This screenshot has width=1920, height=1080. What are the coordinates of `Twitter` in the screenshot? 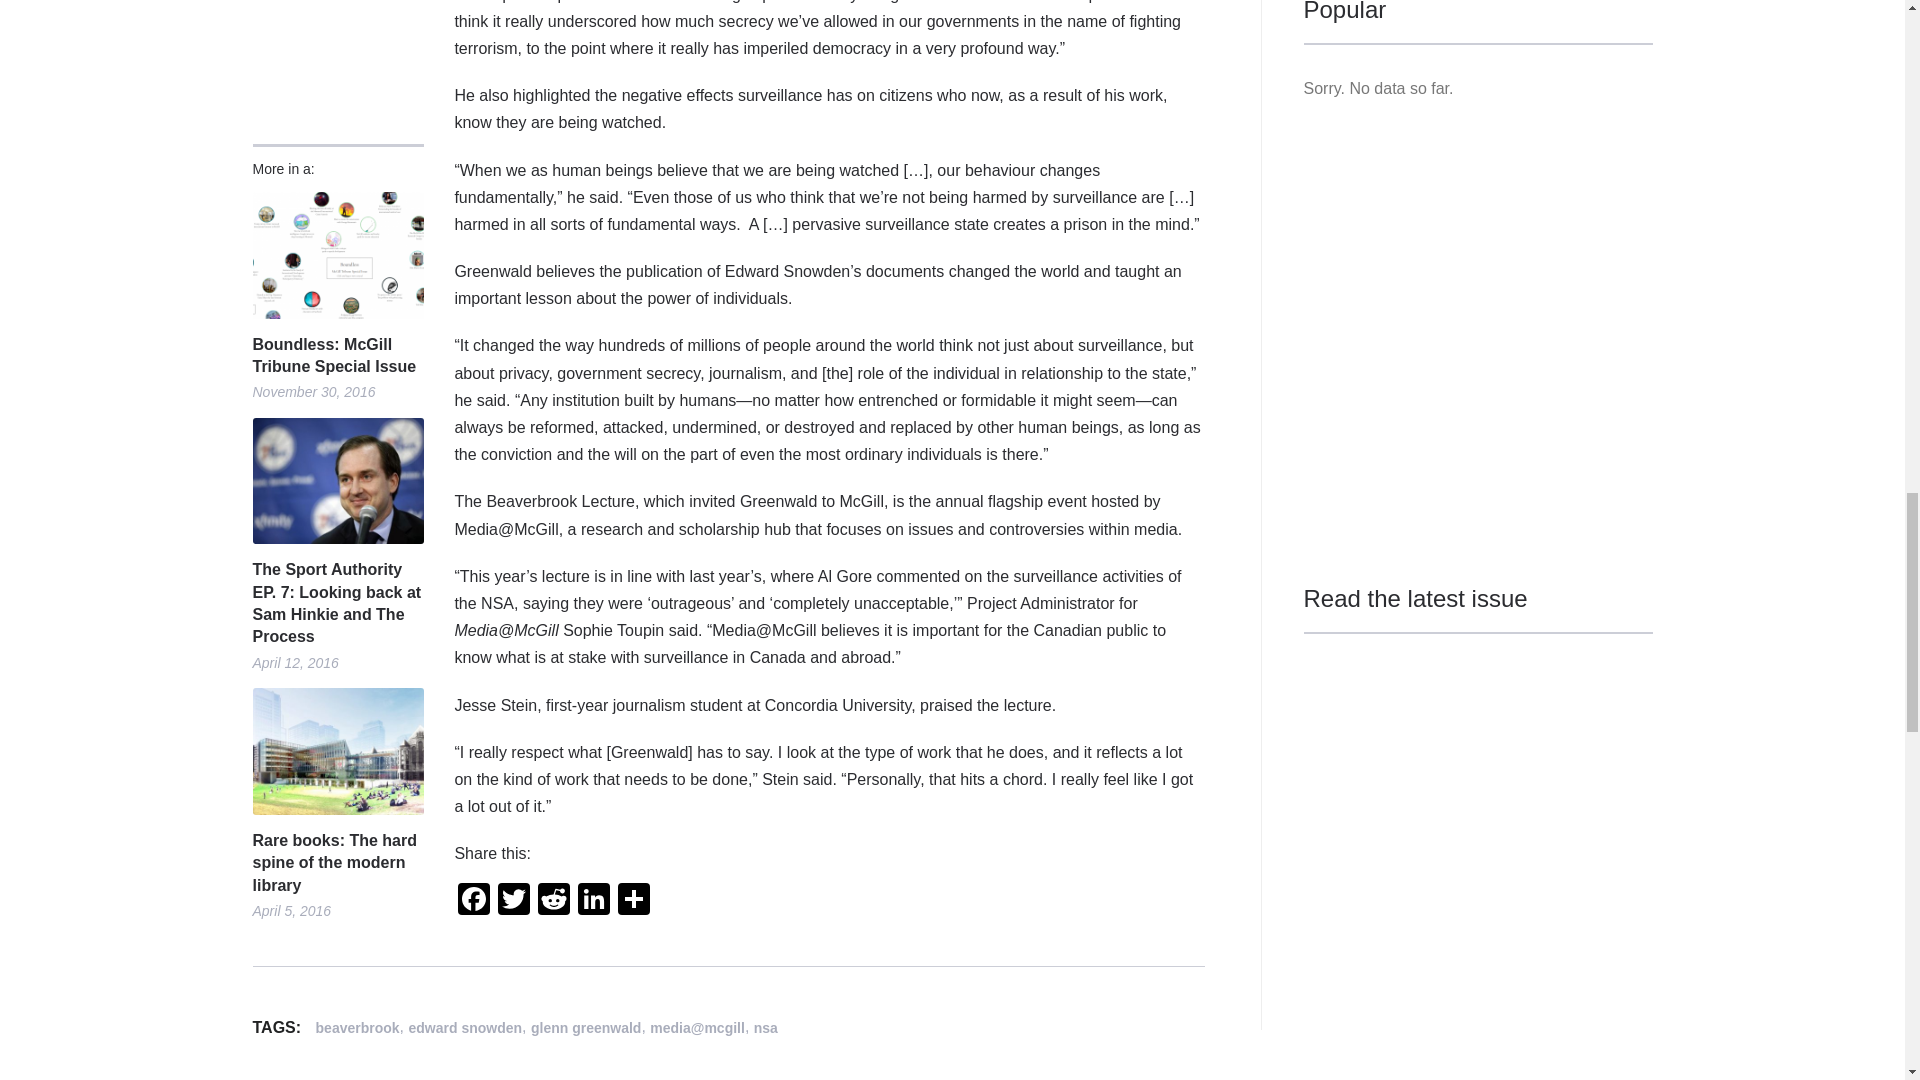 It's located at (513, 902).